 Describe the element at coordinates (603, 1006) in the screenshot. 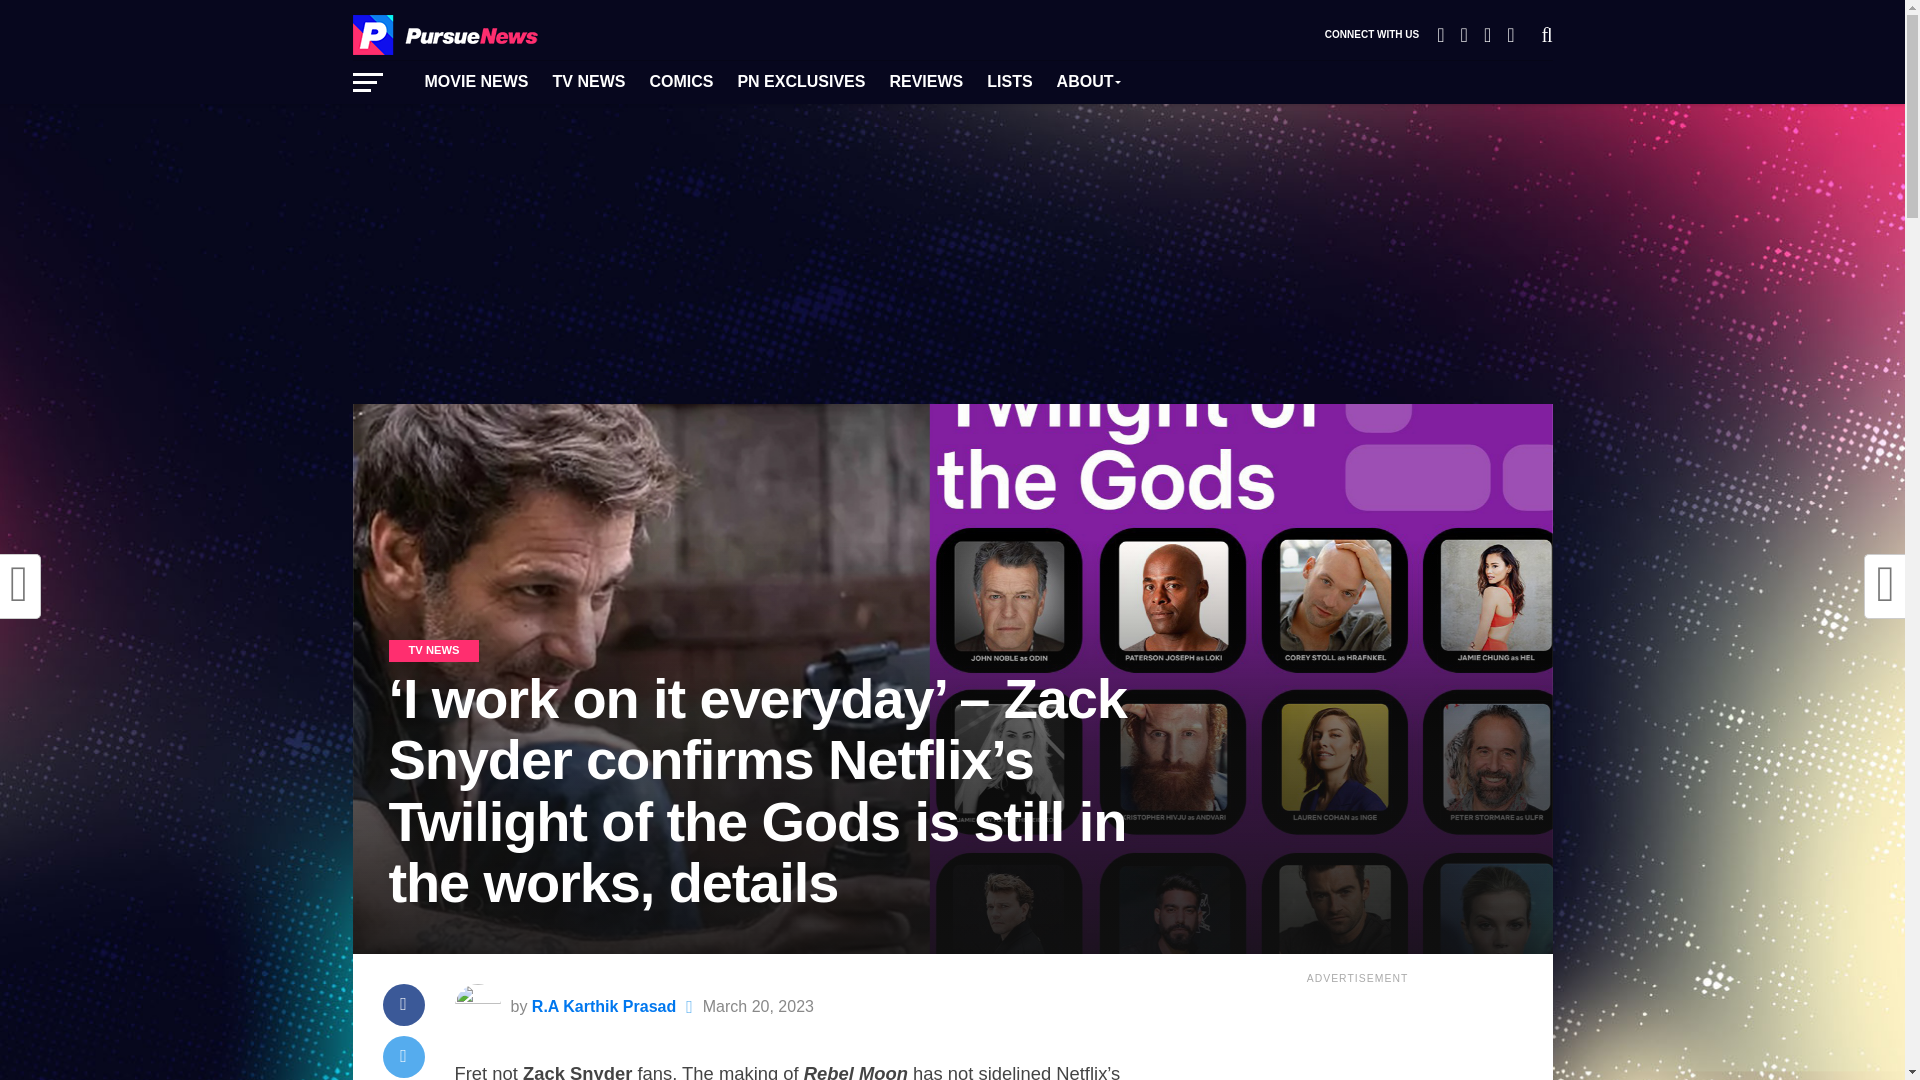

I see `R.A Karthik Prasad` at that location.